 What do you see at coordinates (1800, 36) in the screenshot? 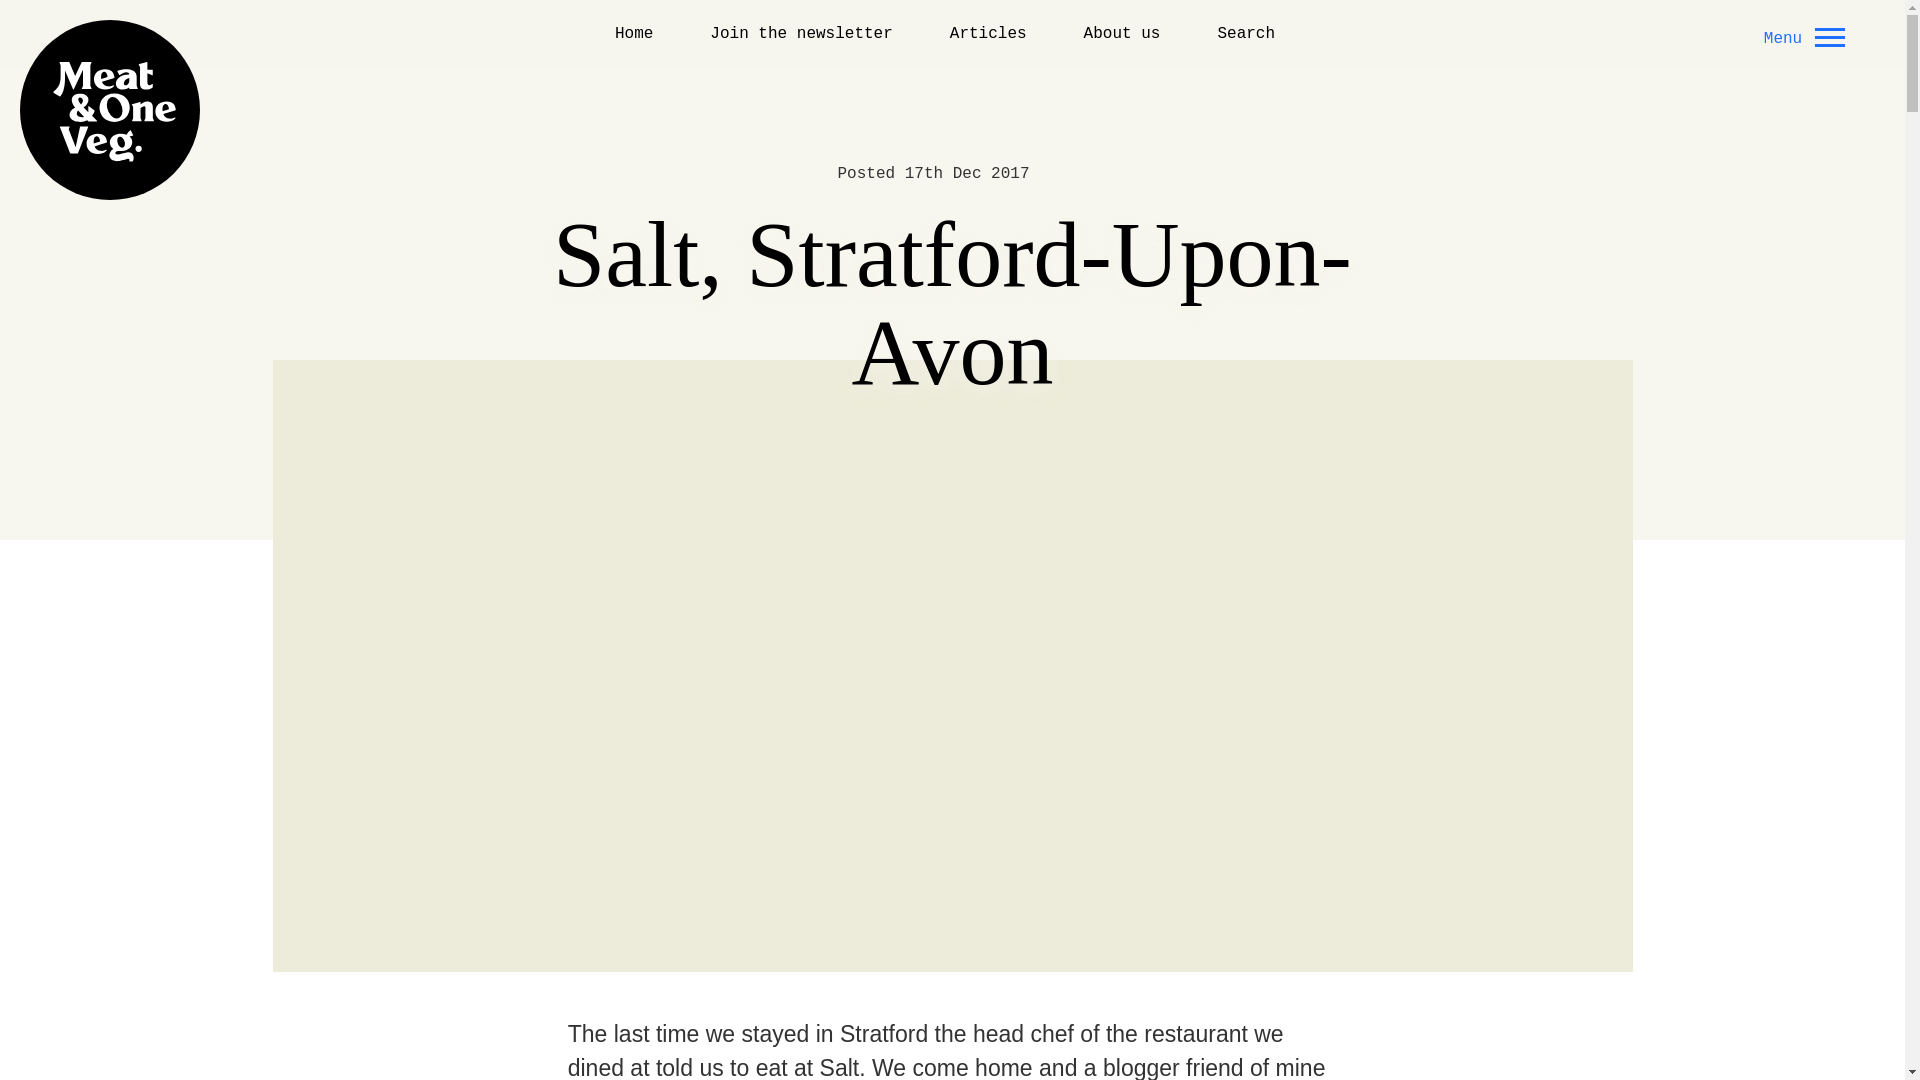
I see `Menu` at bounding box center [1800, 36].